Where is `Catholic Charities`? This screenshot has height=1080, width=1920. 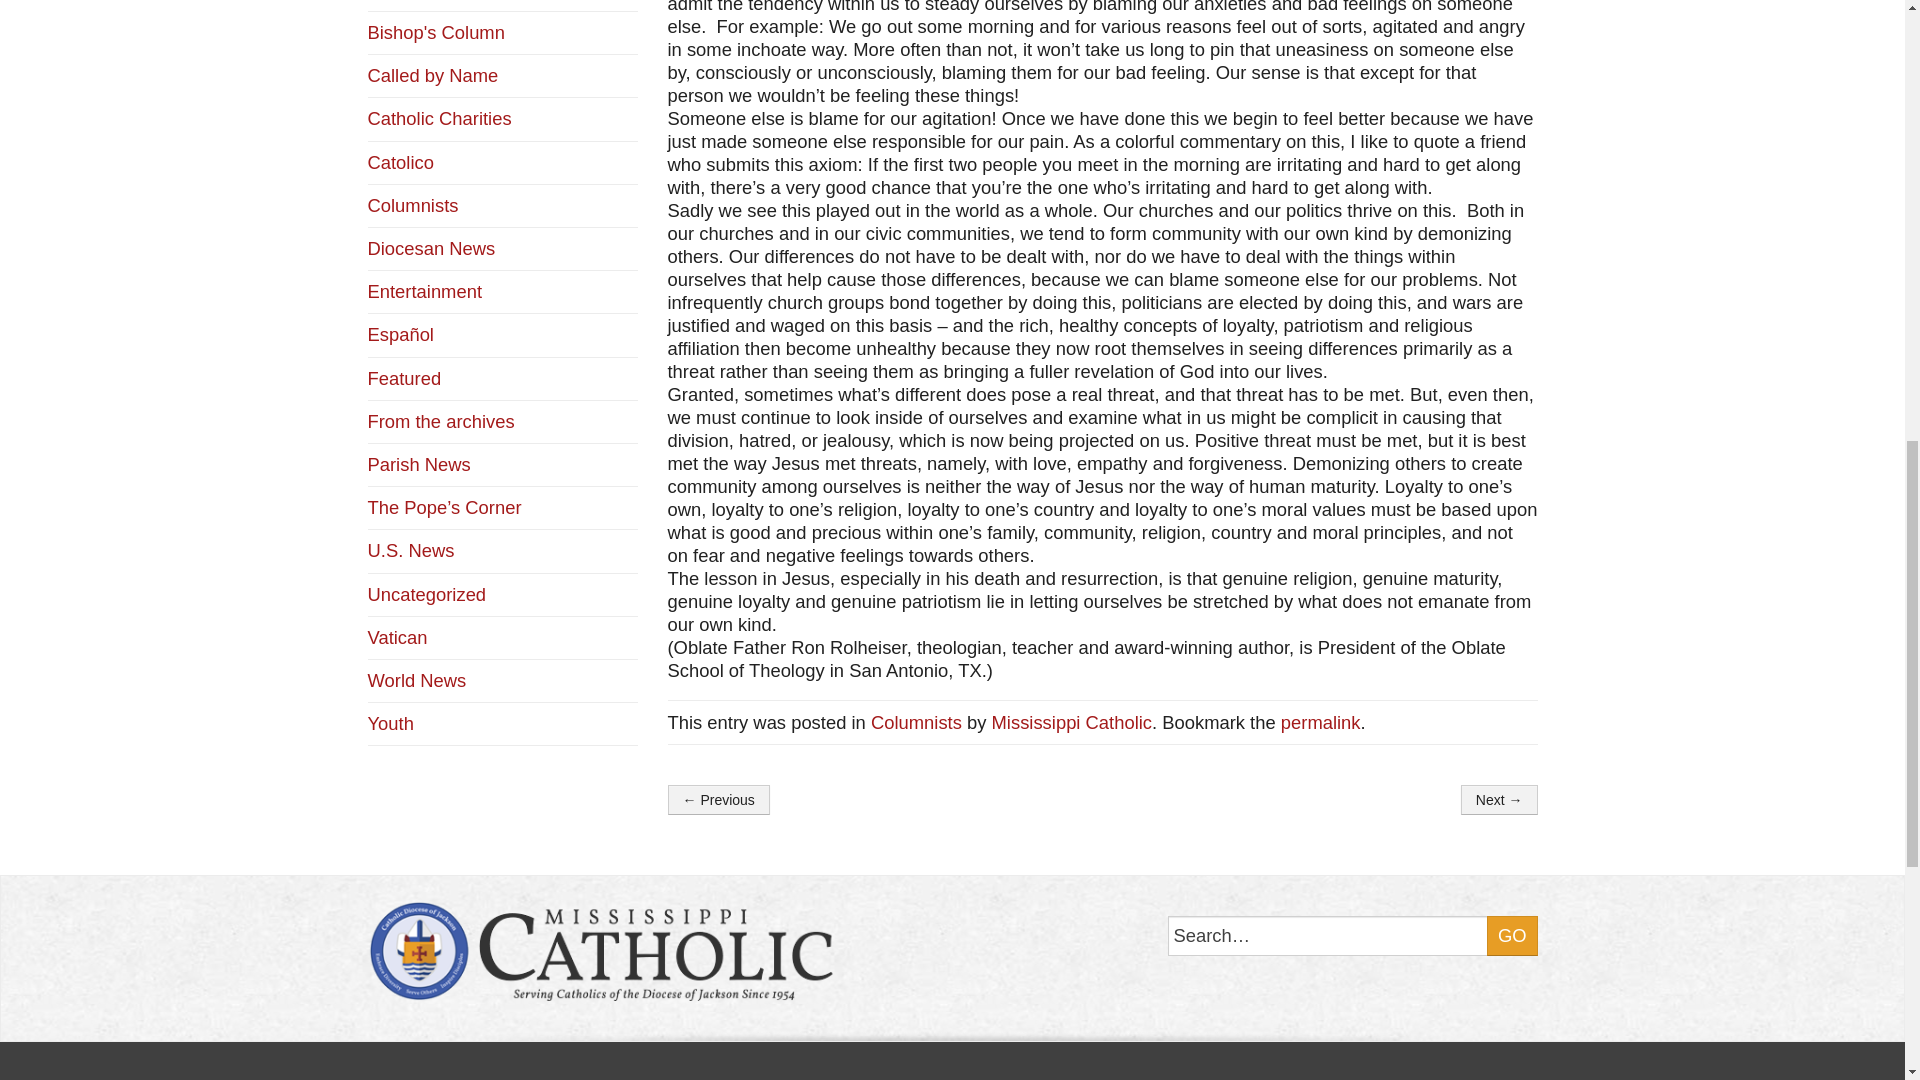
Catholic Charities is located at coordinates (440, 118).